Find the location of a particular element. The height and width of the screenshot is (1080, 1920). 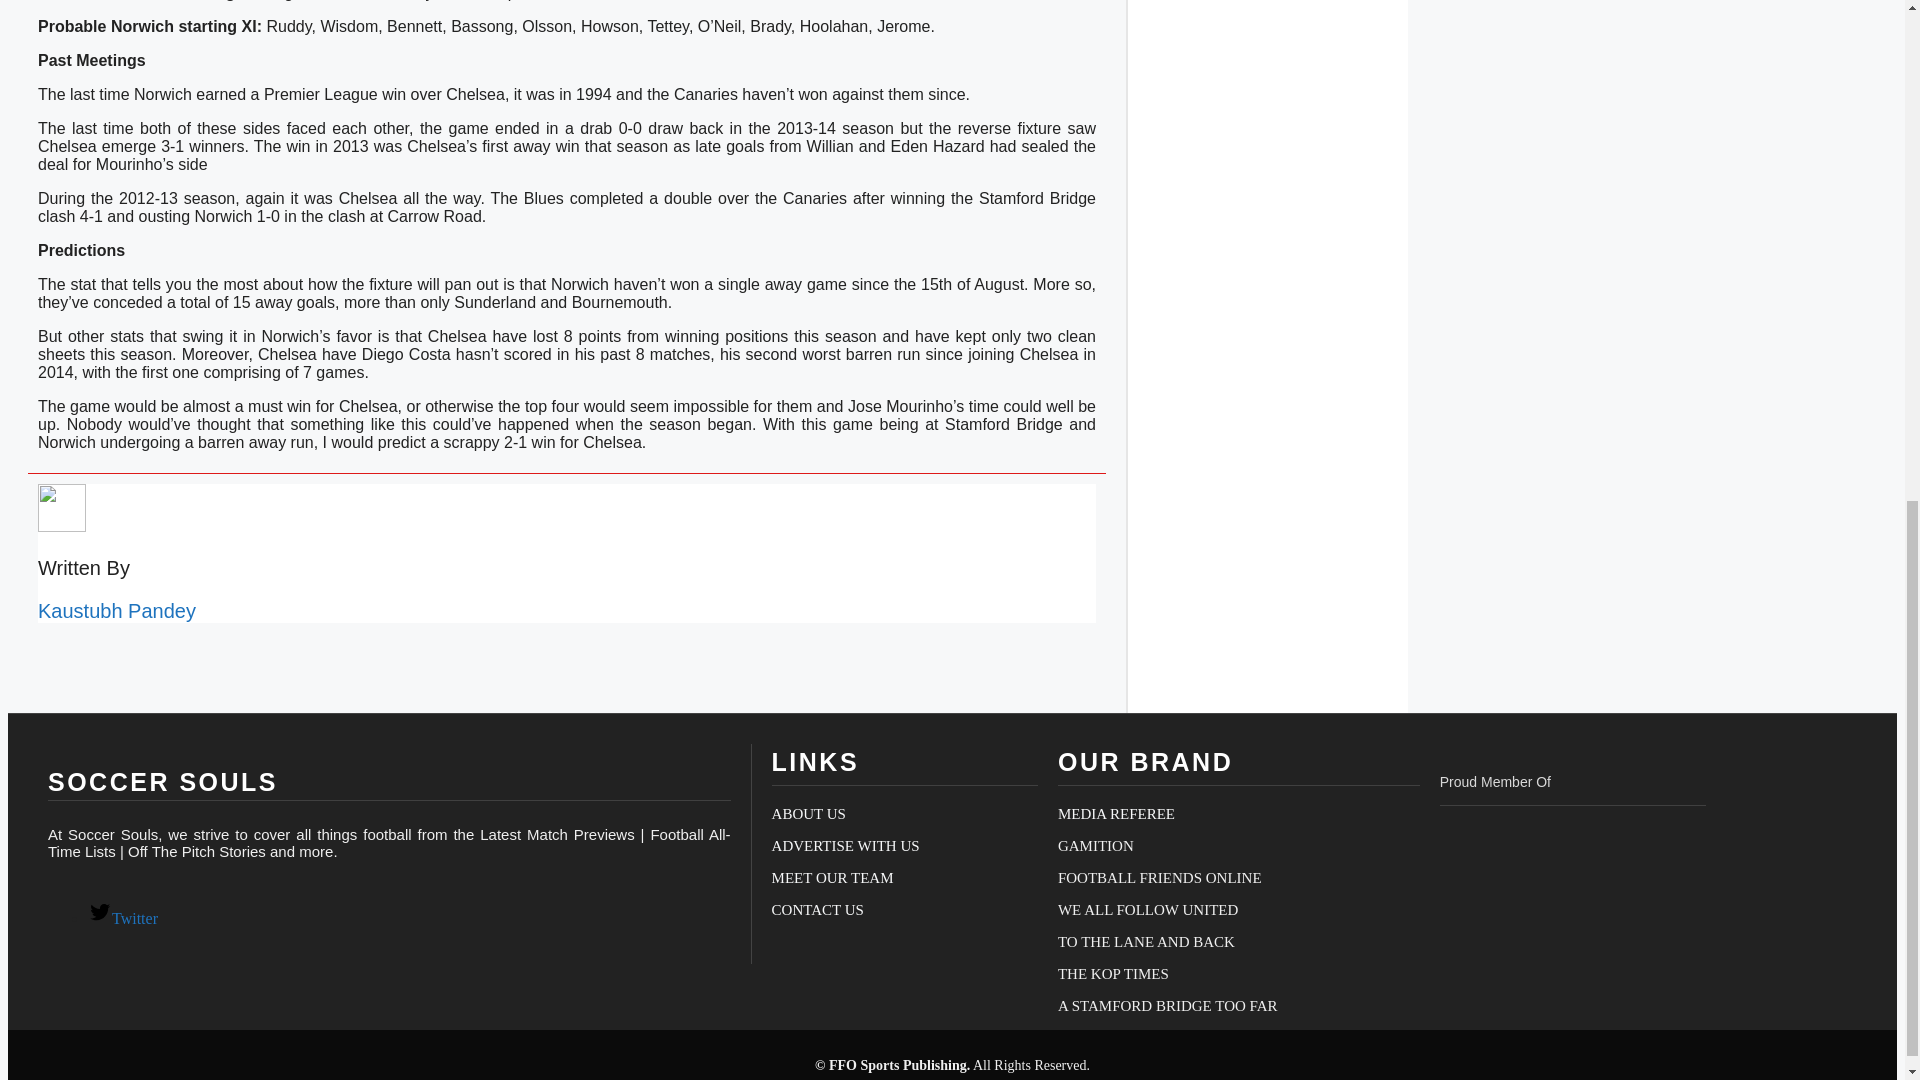

THE KOP TIMES is located at coordinates (1113, 973).